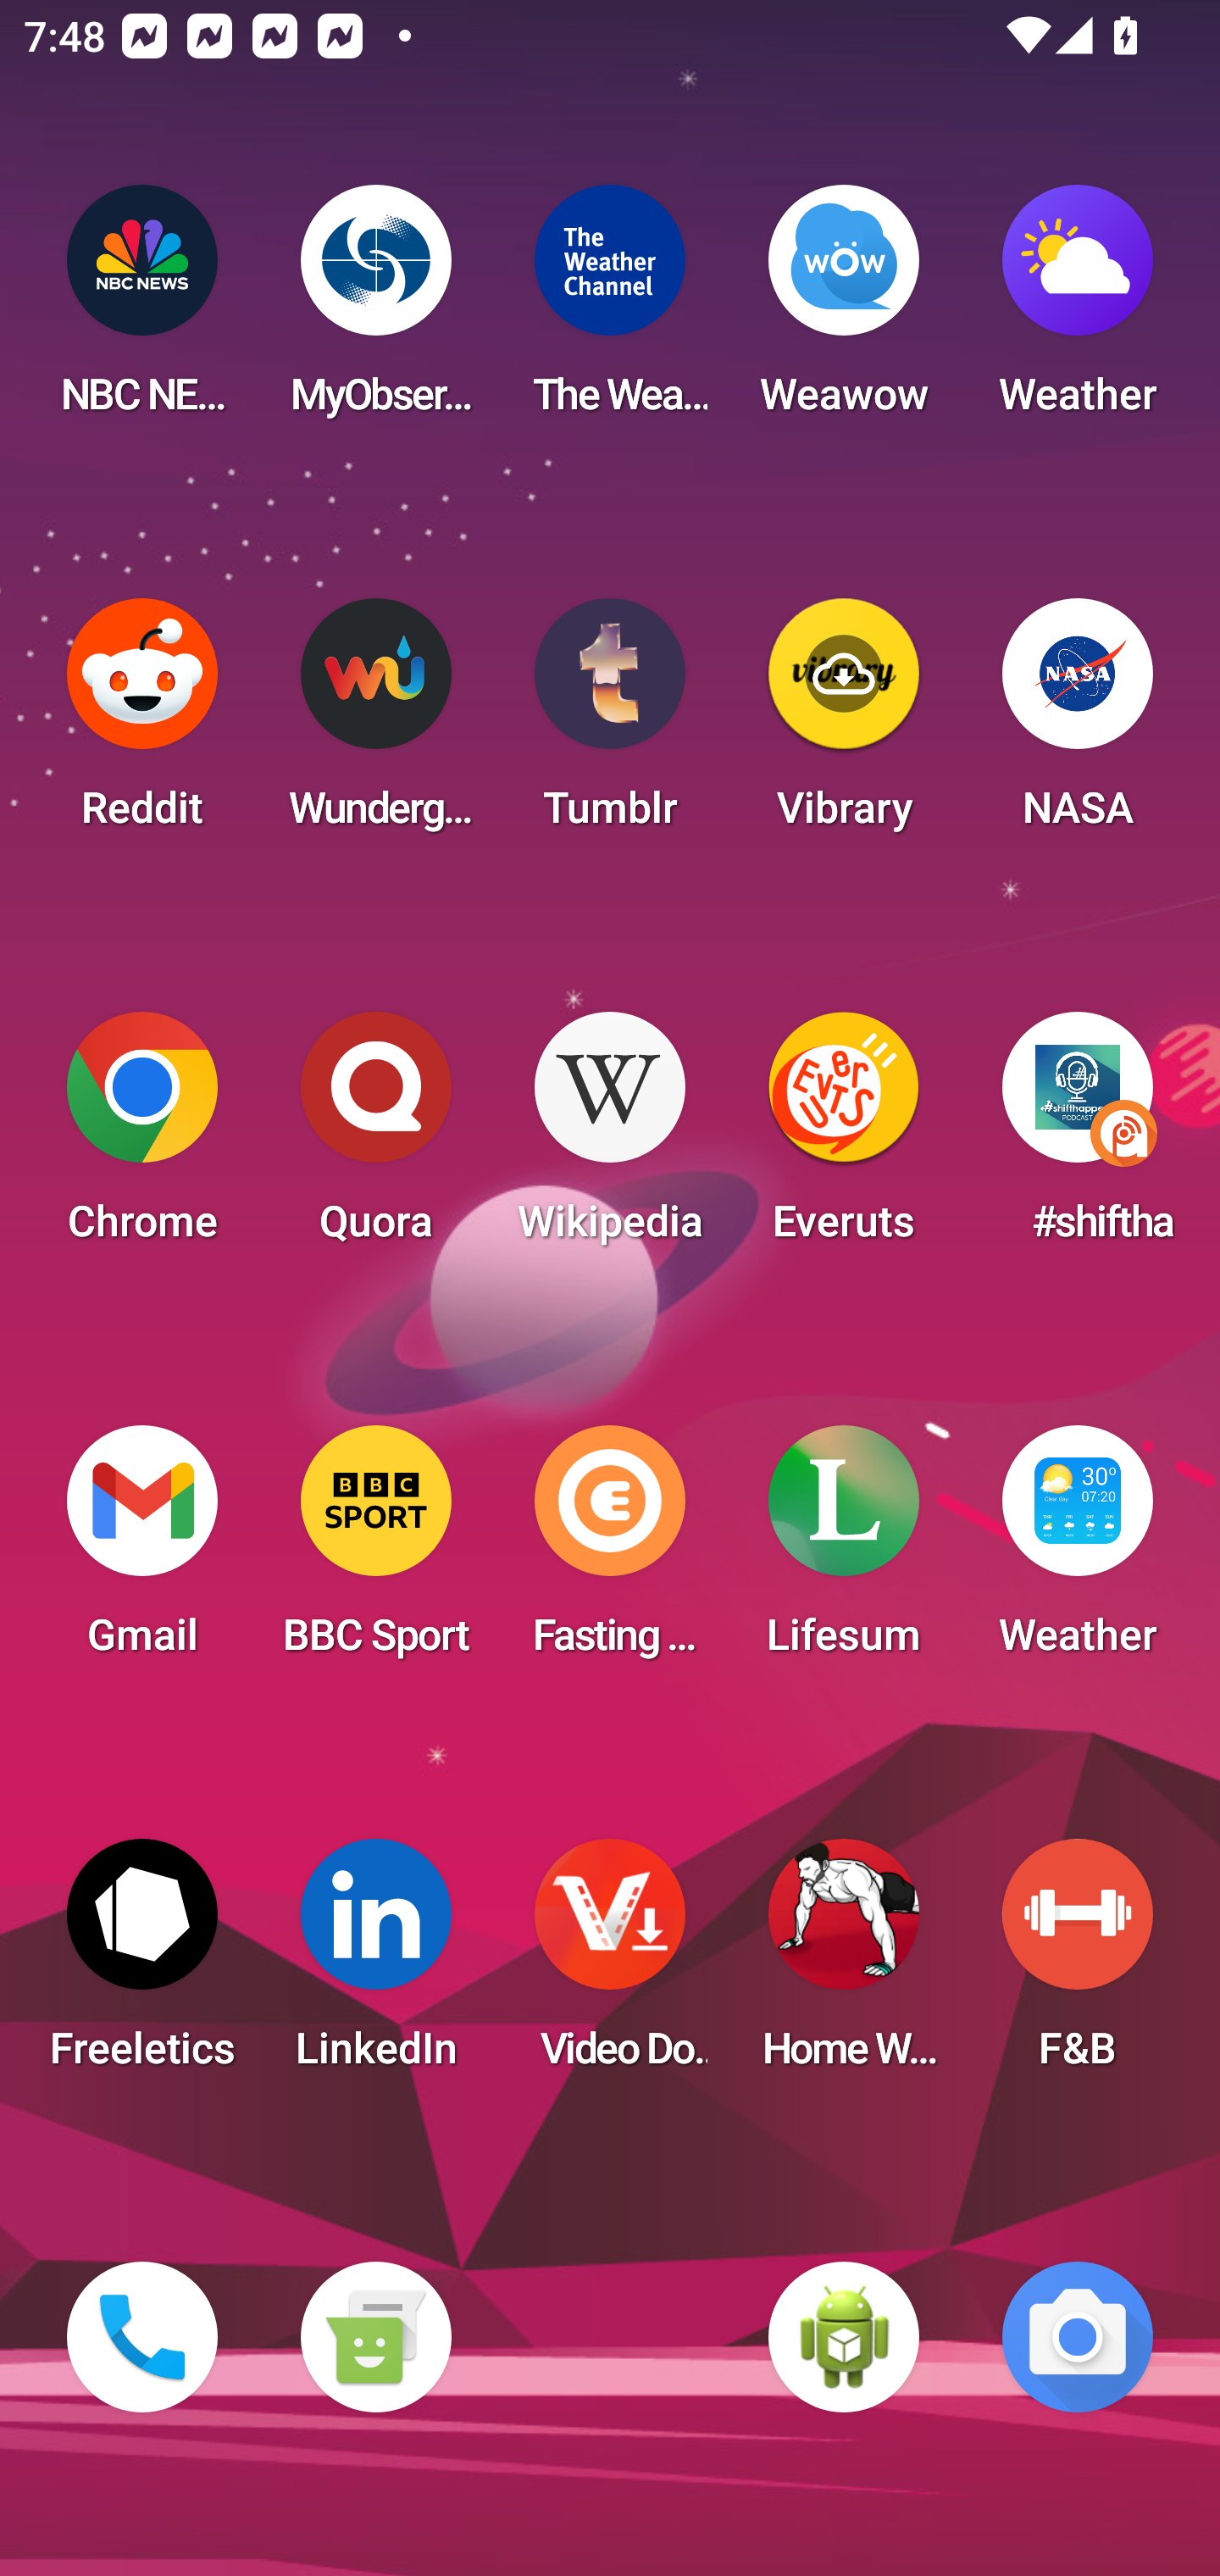 This screenshot has width=1220, height=2576. I want to click on The Weather Channel, so click(610, 310).